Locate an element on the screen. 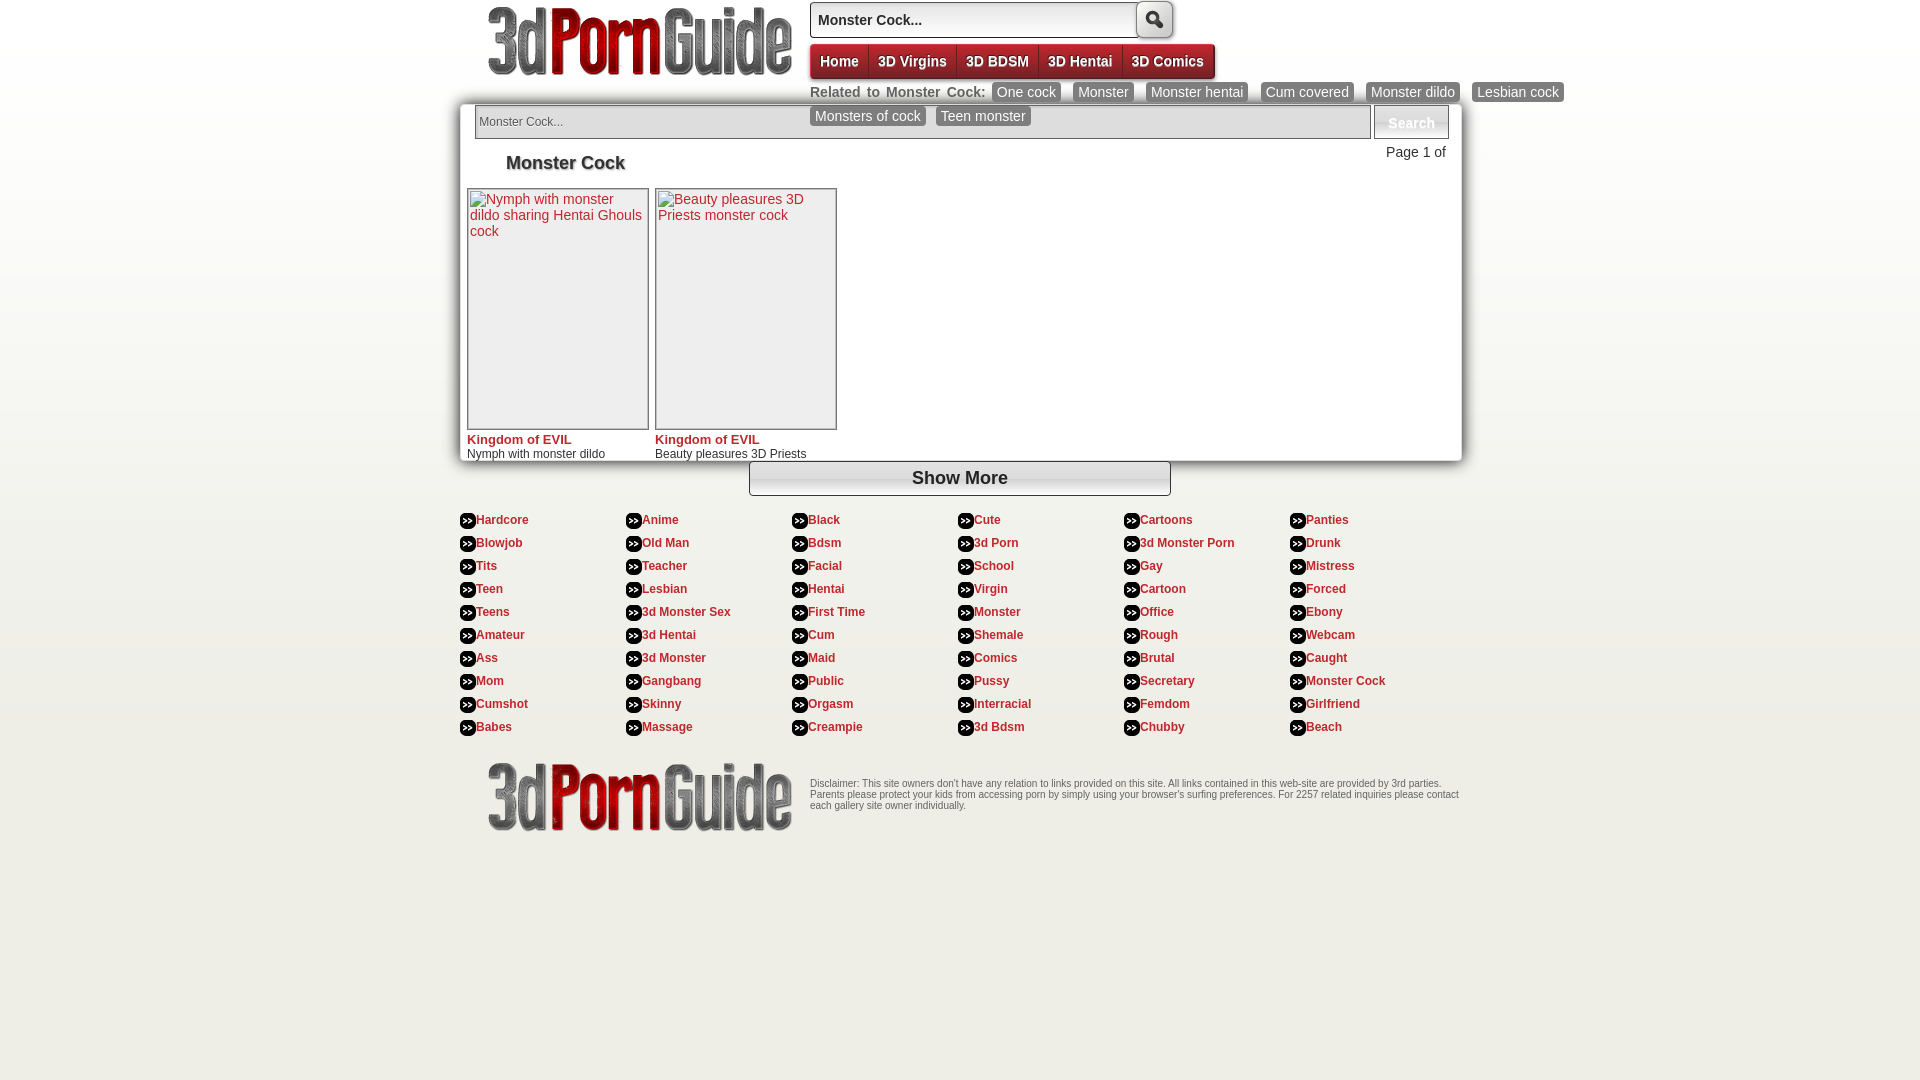 This screenshot has height=1080, width=1920. Skinny is located at coordinates (662, 704).